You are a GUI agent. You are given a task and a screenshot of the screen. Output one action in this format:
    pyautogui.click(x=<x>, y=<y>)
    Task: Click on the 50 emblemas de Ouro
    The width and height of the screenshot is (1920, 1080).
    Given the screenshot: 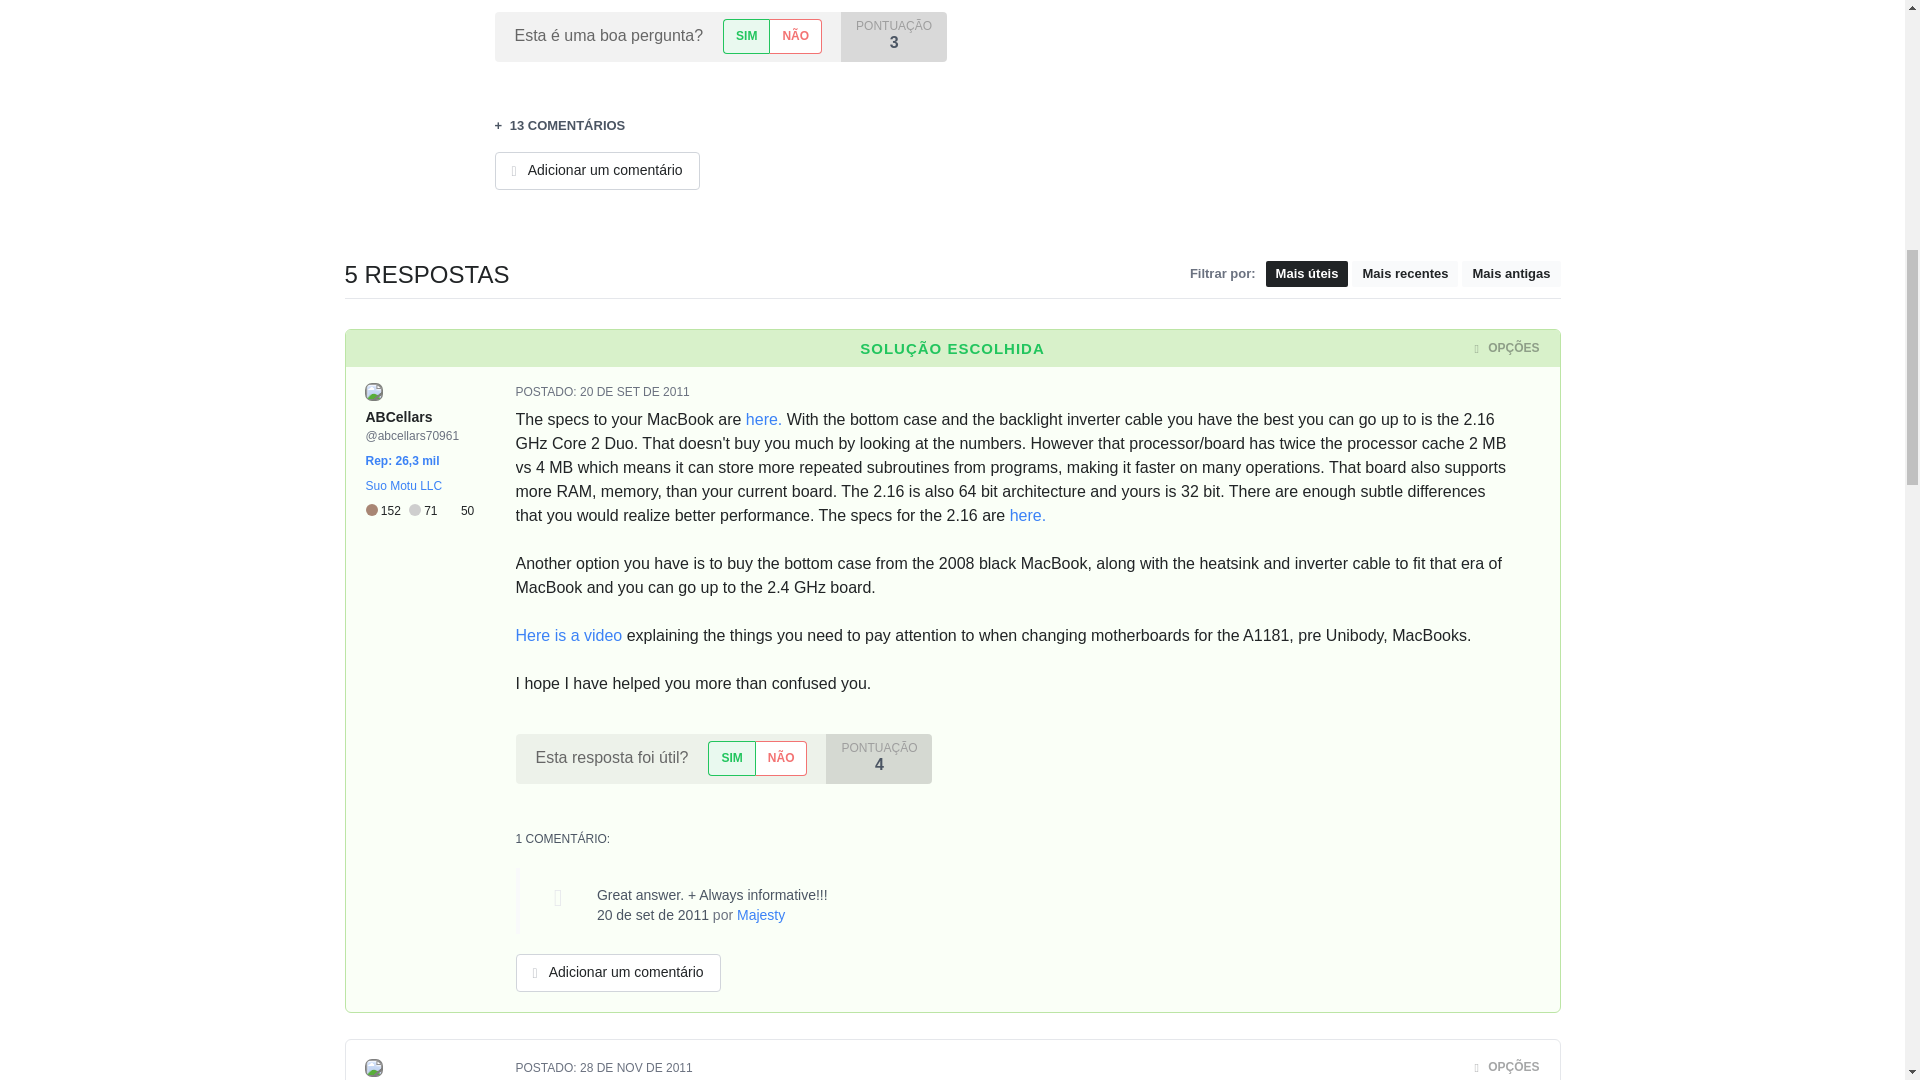 What is the action you would take?
    pyautogui.click(x=460, y=511)
    